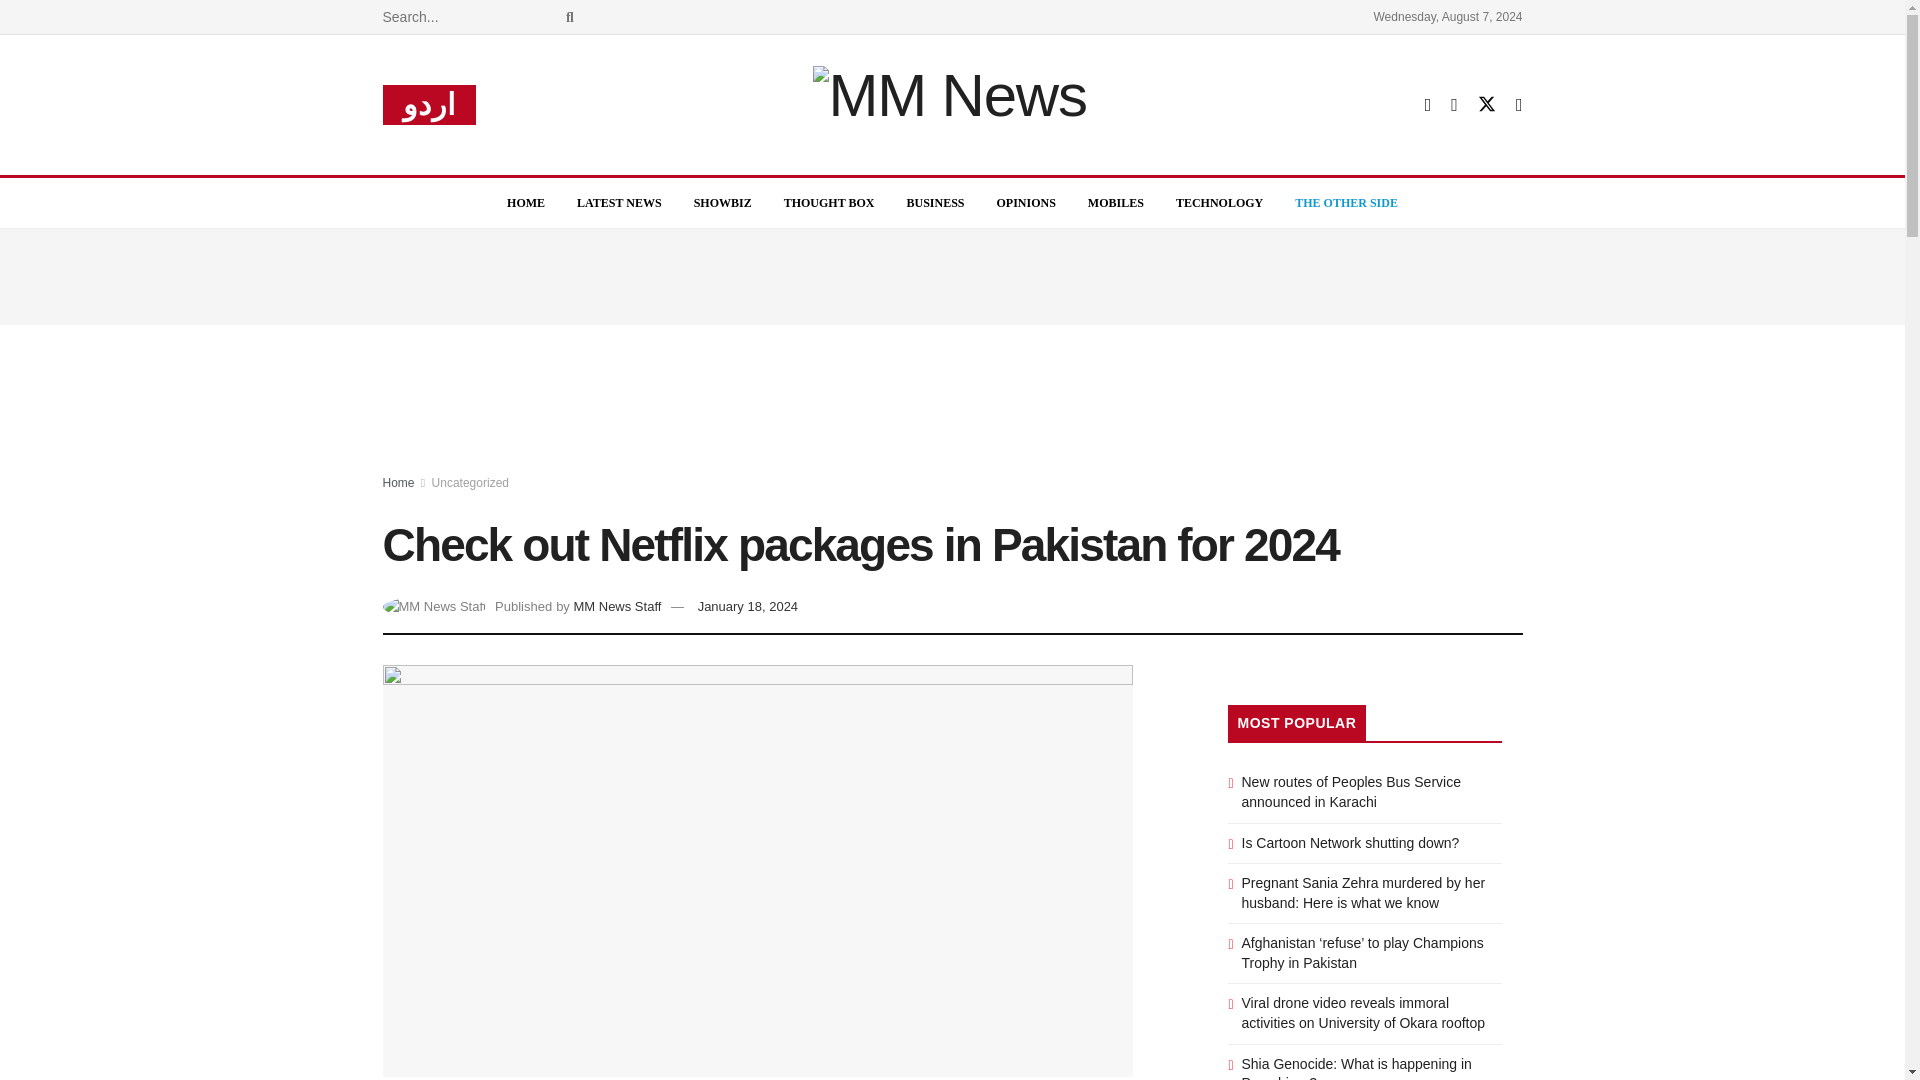  Describe the element at coordinates (526, 202) in the screenshot. I see `HOME` at that location.